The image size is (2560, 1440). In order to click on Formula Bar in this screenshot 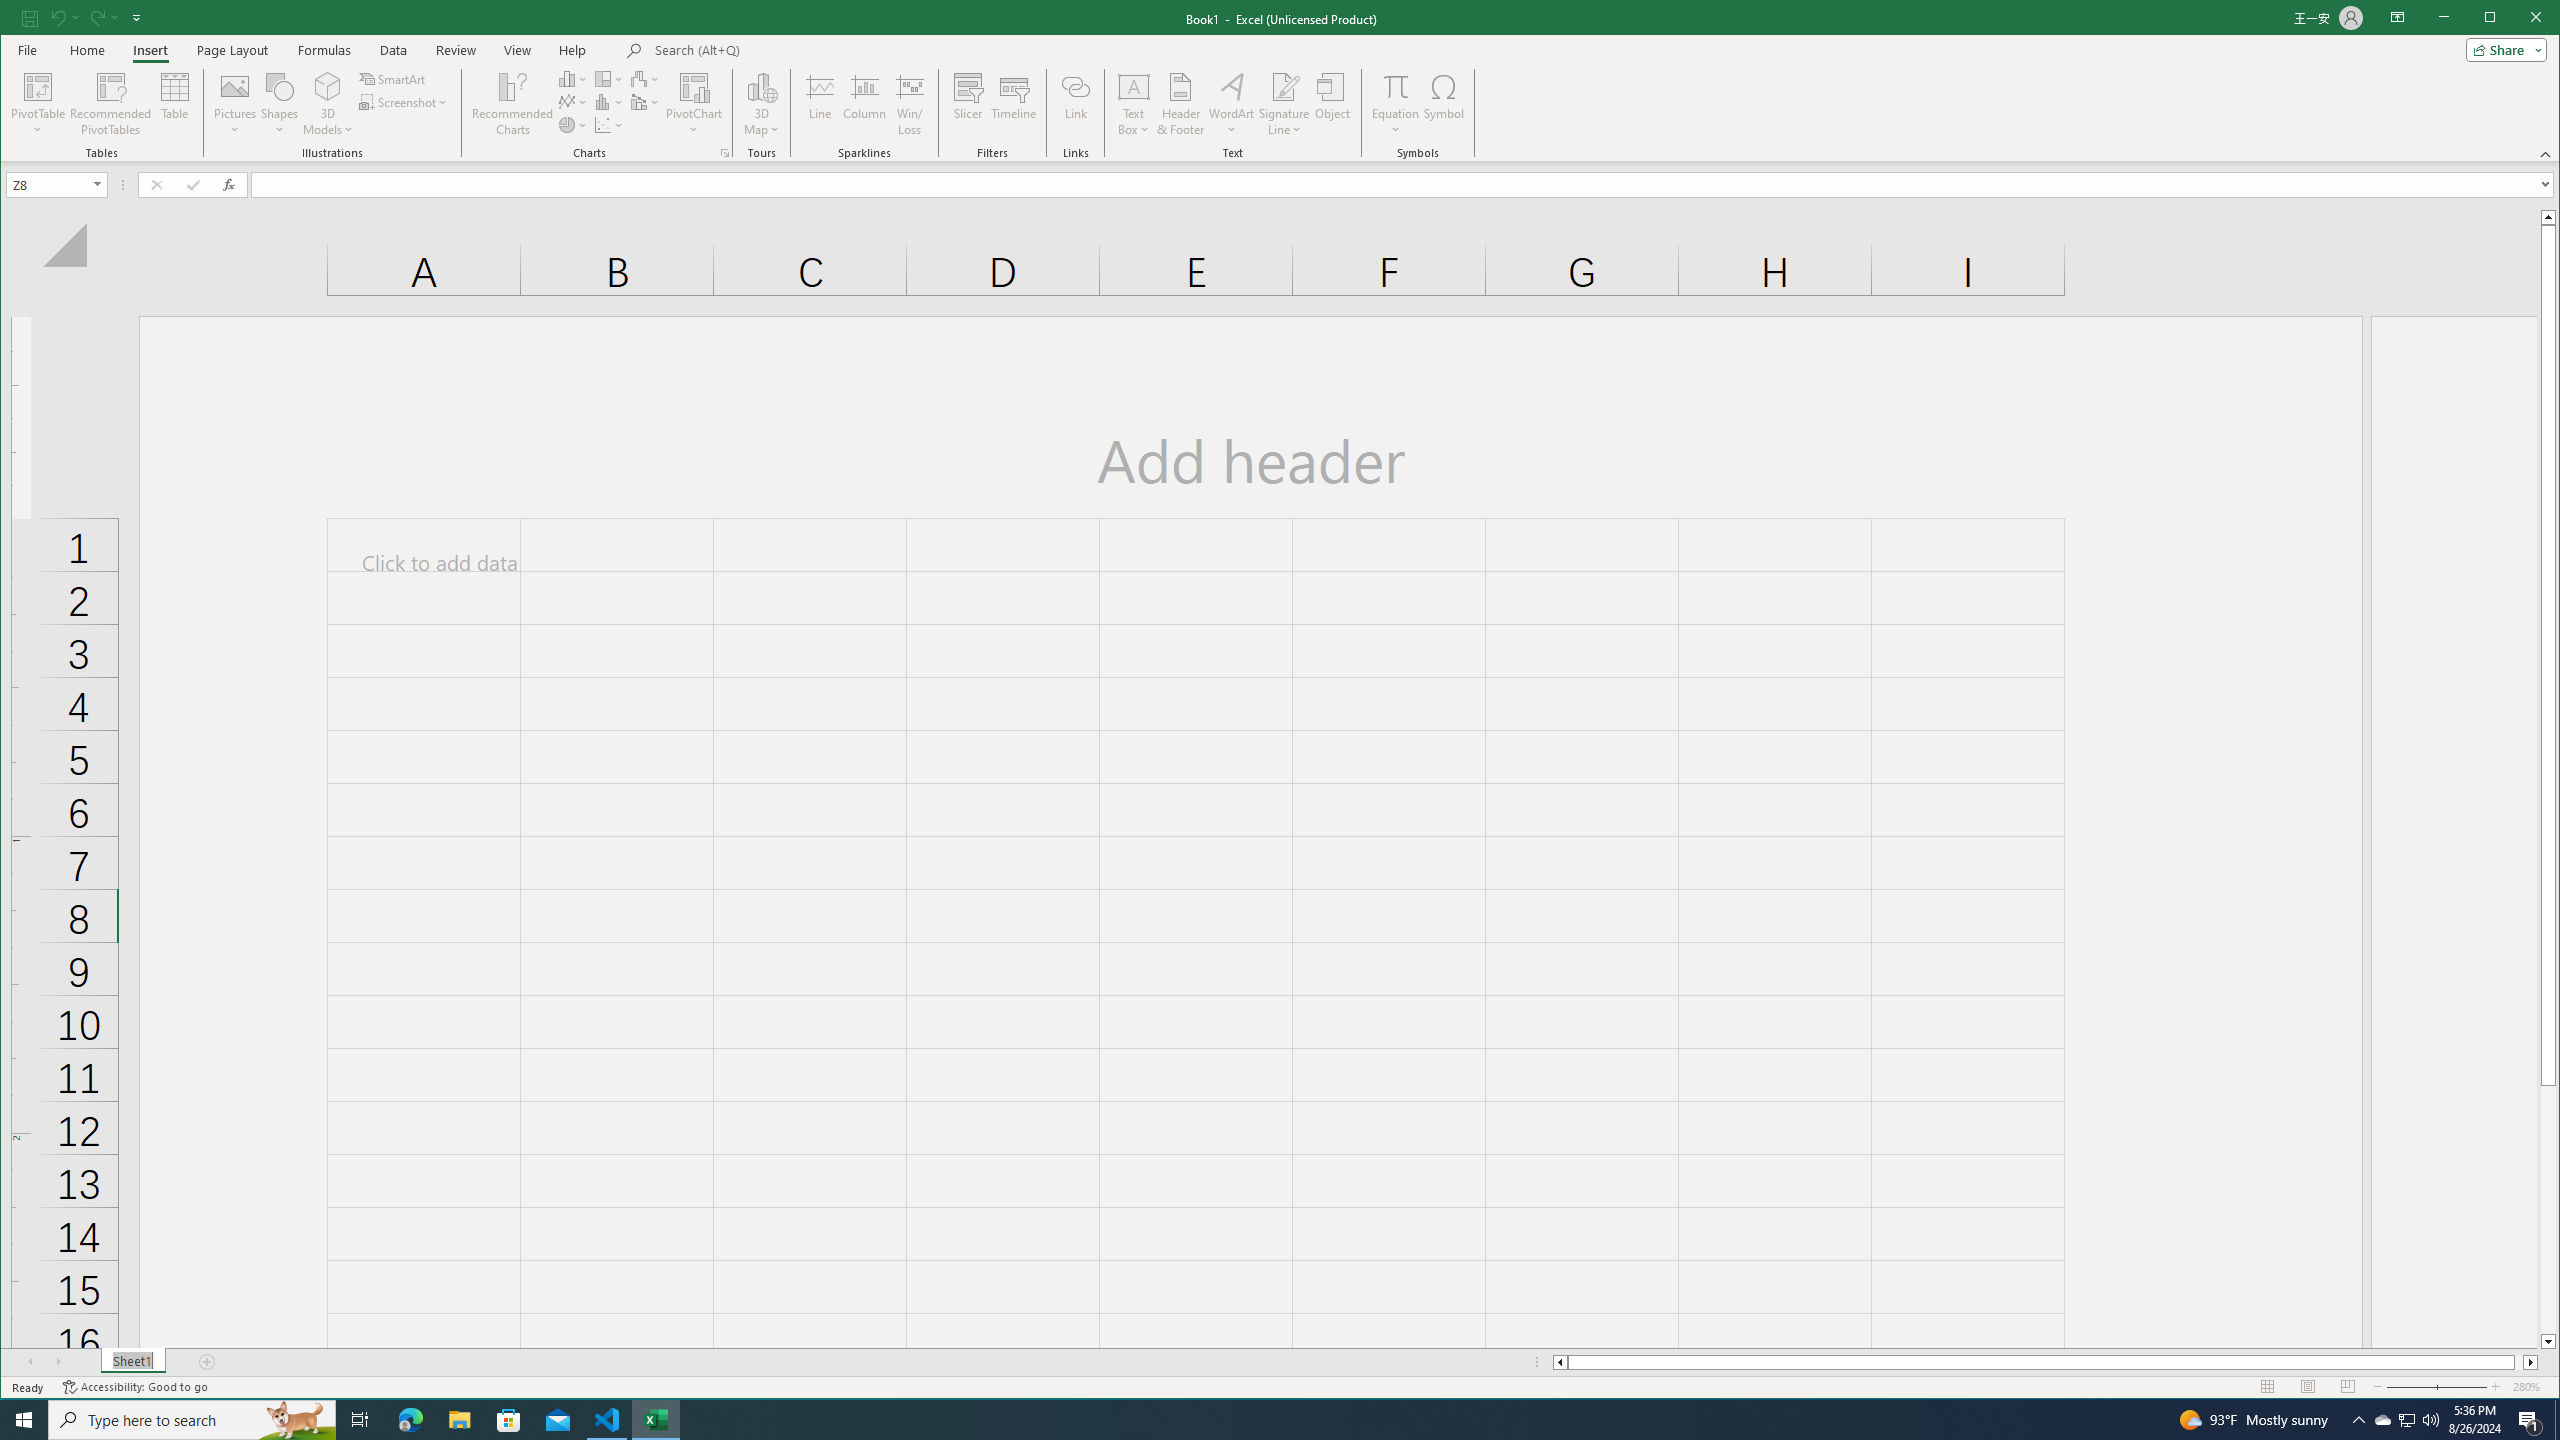, I will do `click(1443, 104)`.